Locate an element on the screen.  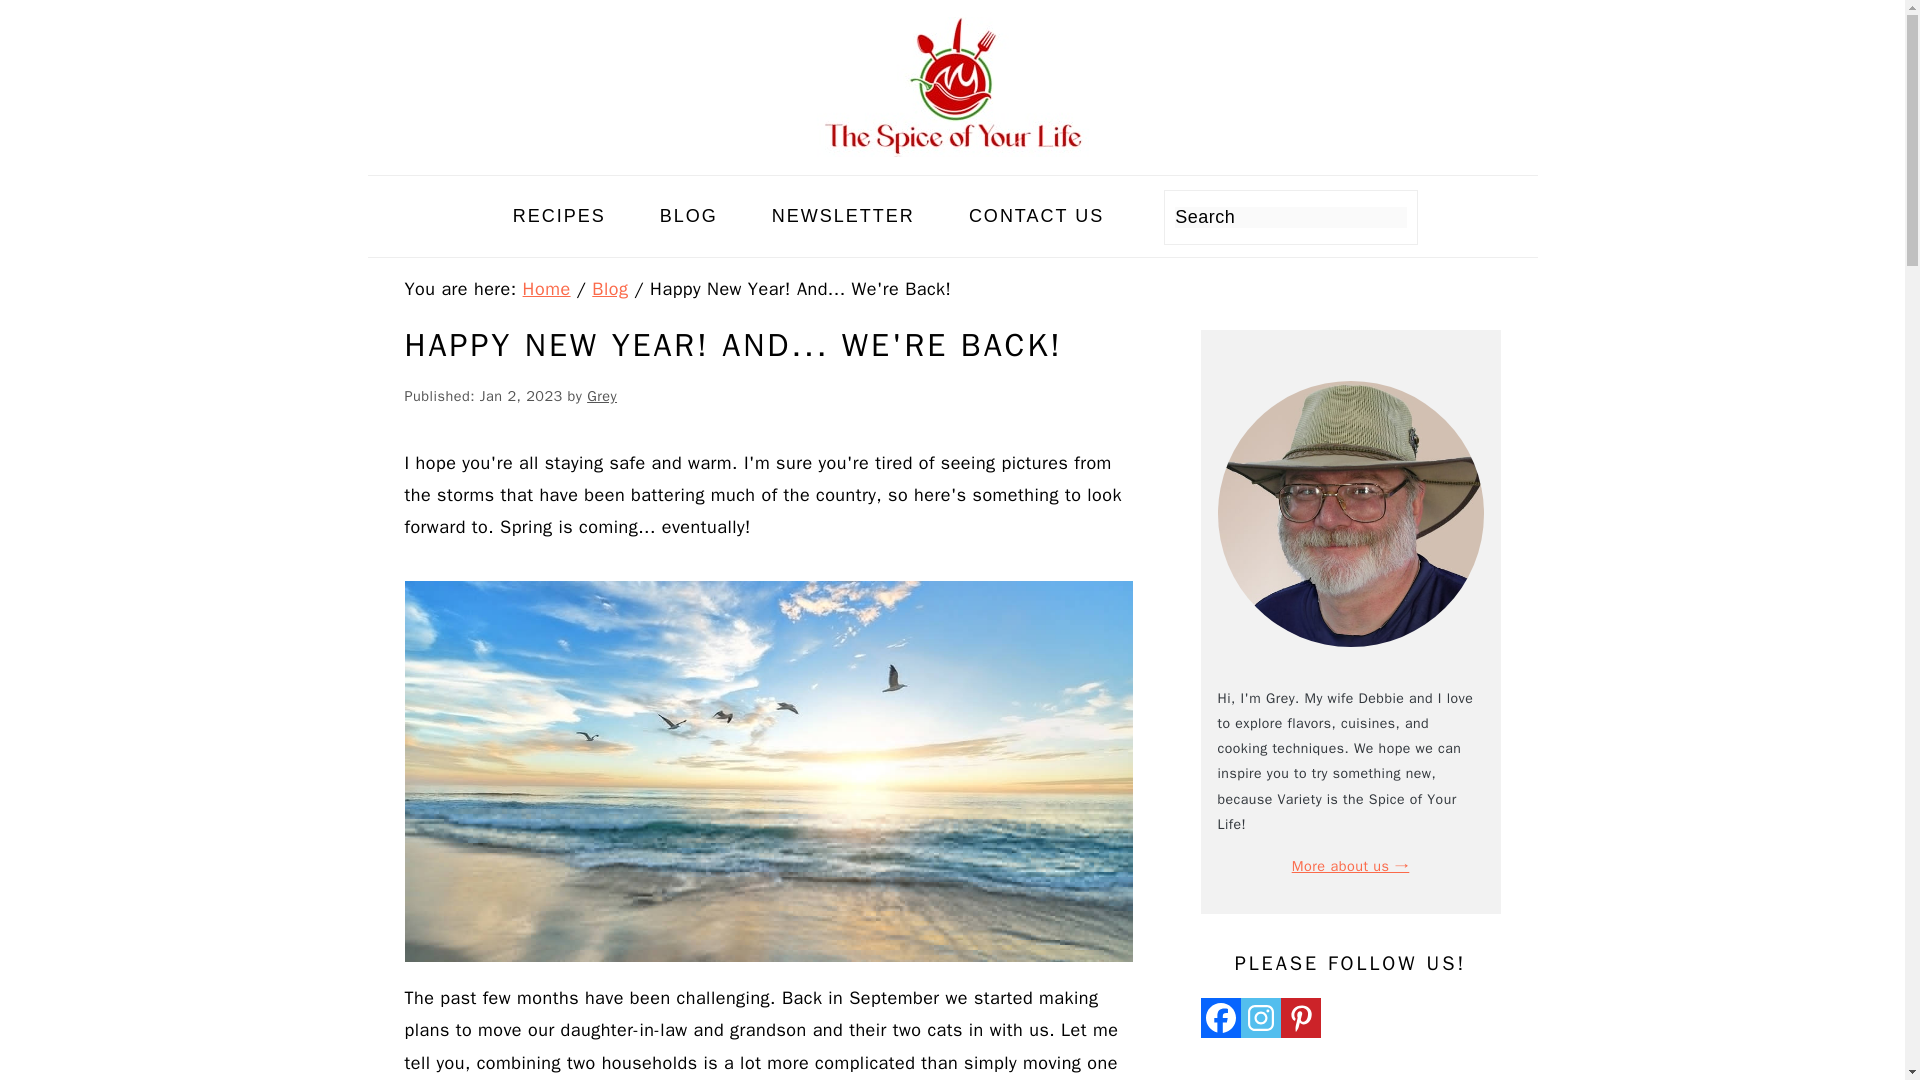
Pinterest is located at coordinates (1300, 1017).